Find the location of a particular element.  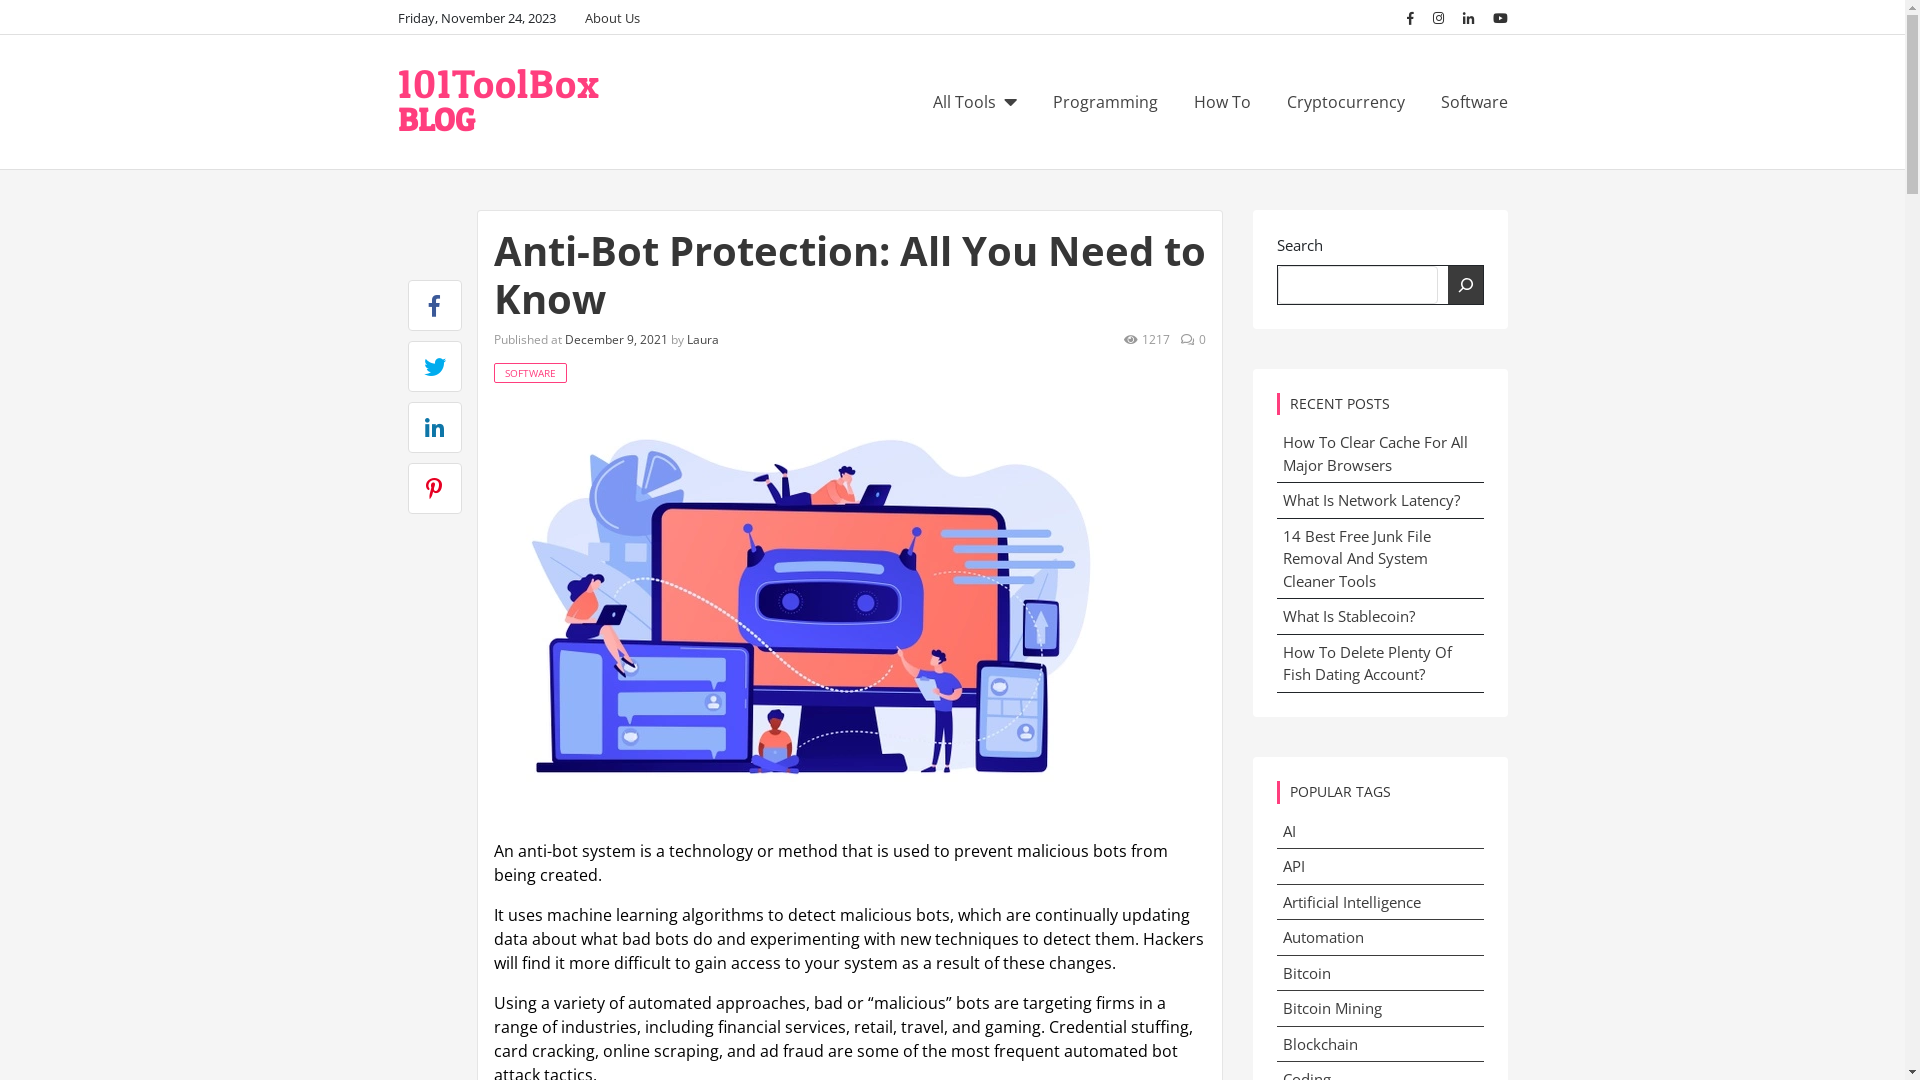

Automation is located at coordinates (1380, 938).